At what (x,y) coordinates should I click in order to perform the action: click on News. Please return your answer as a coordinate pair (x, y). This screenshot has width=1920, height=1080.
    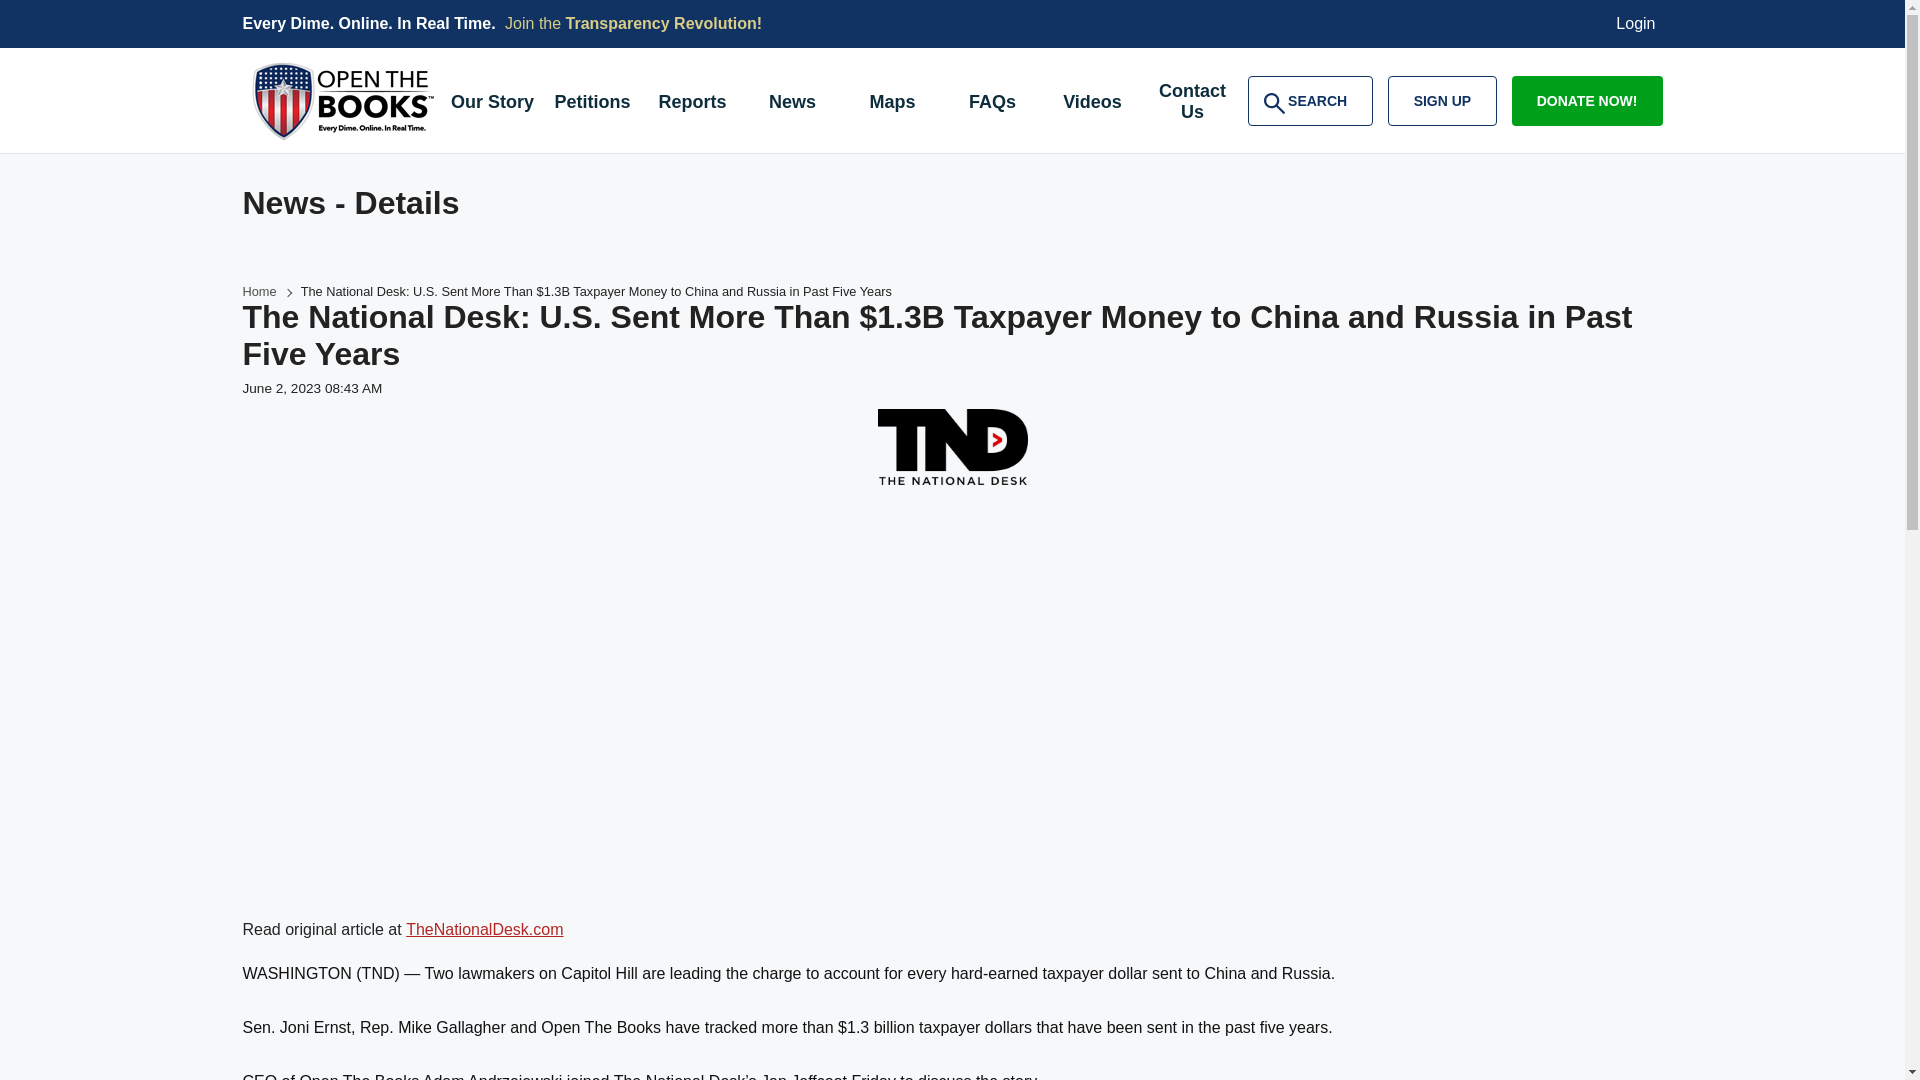
    Looking at the image, I should click on (792, 104).